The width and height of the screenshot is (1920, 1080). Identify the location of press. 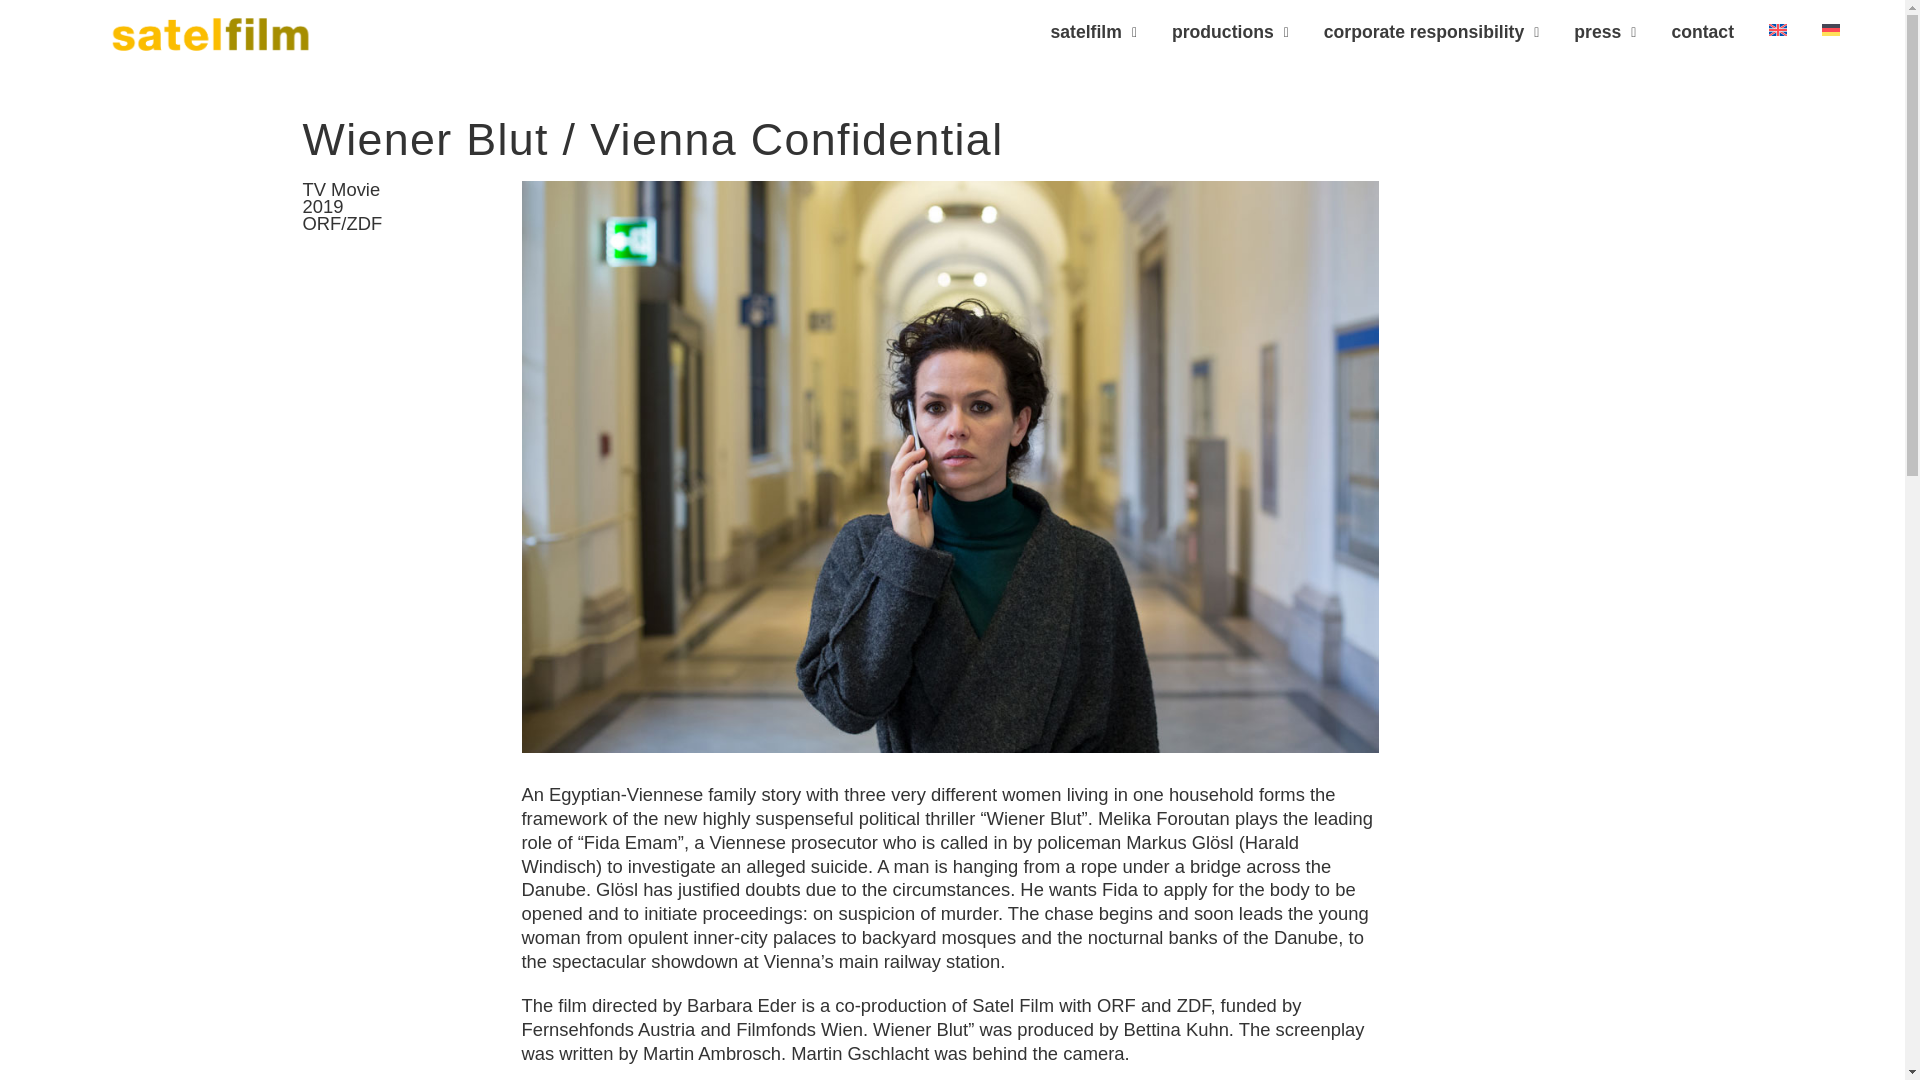
(1605, 32).